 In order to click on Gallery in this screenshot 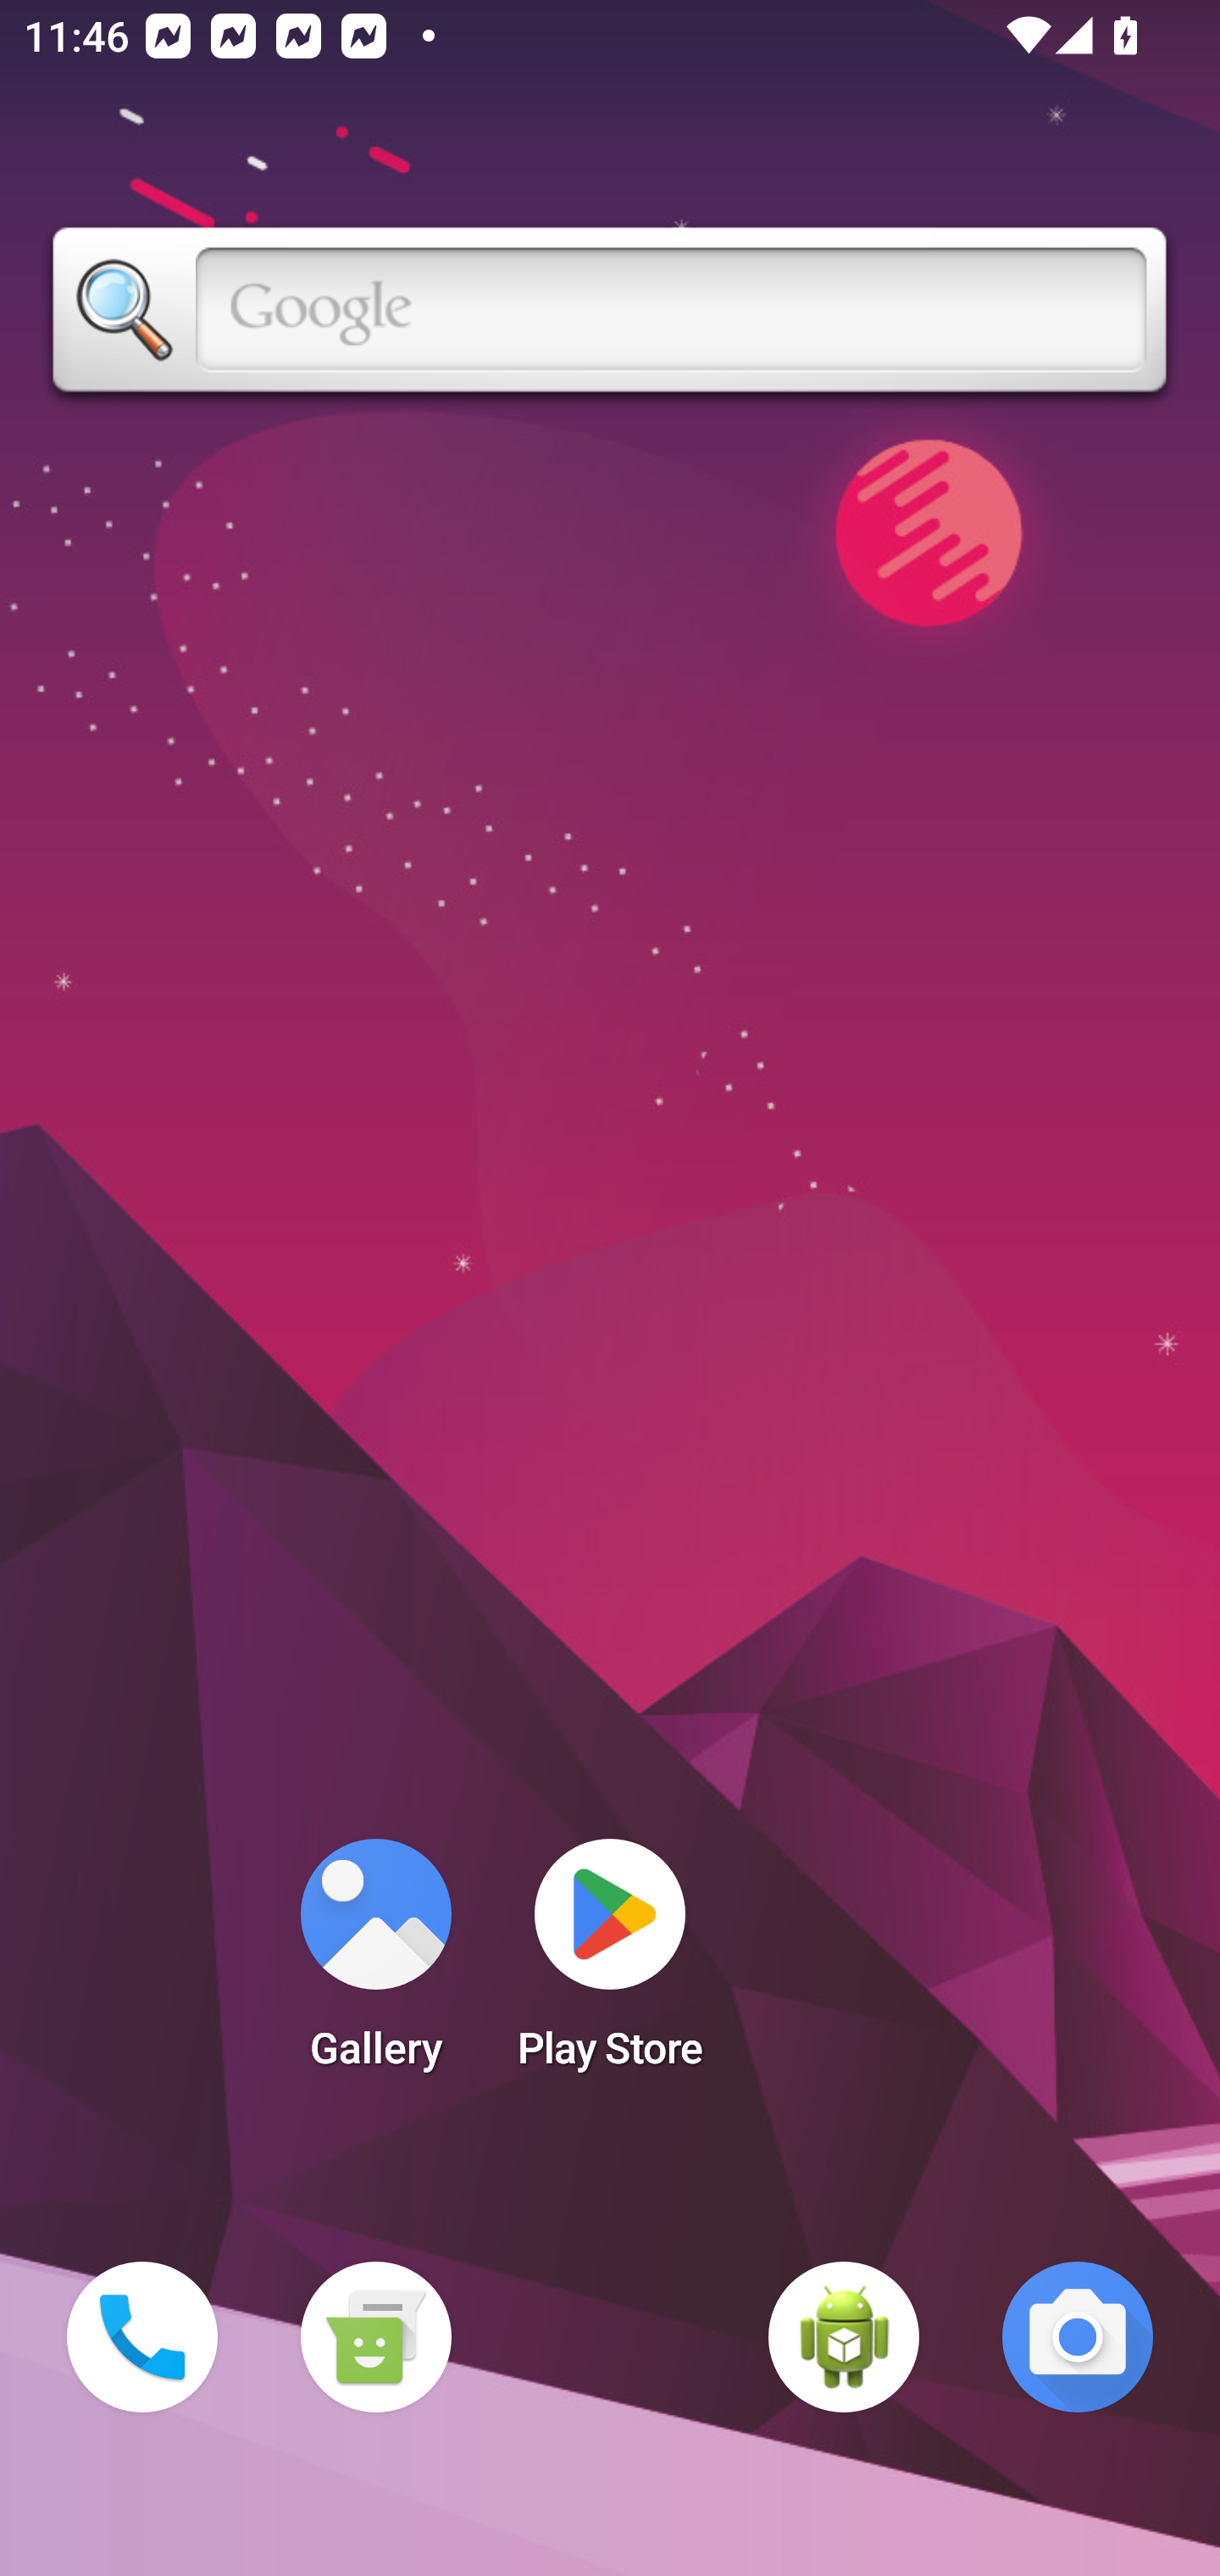, I will do `click(375, 1964)`.